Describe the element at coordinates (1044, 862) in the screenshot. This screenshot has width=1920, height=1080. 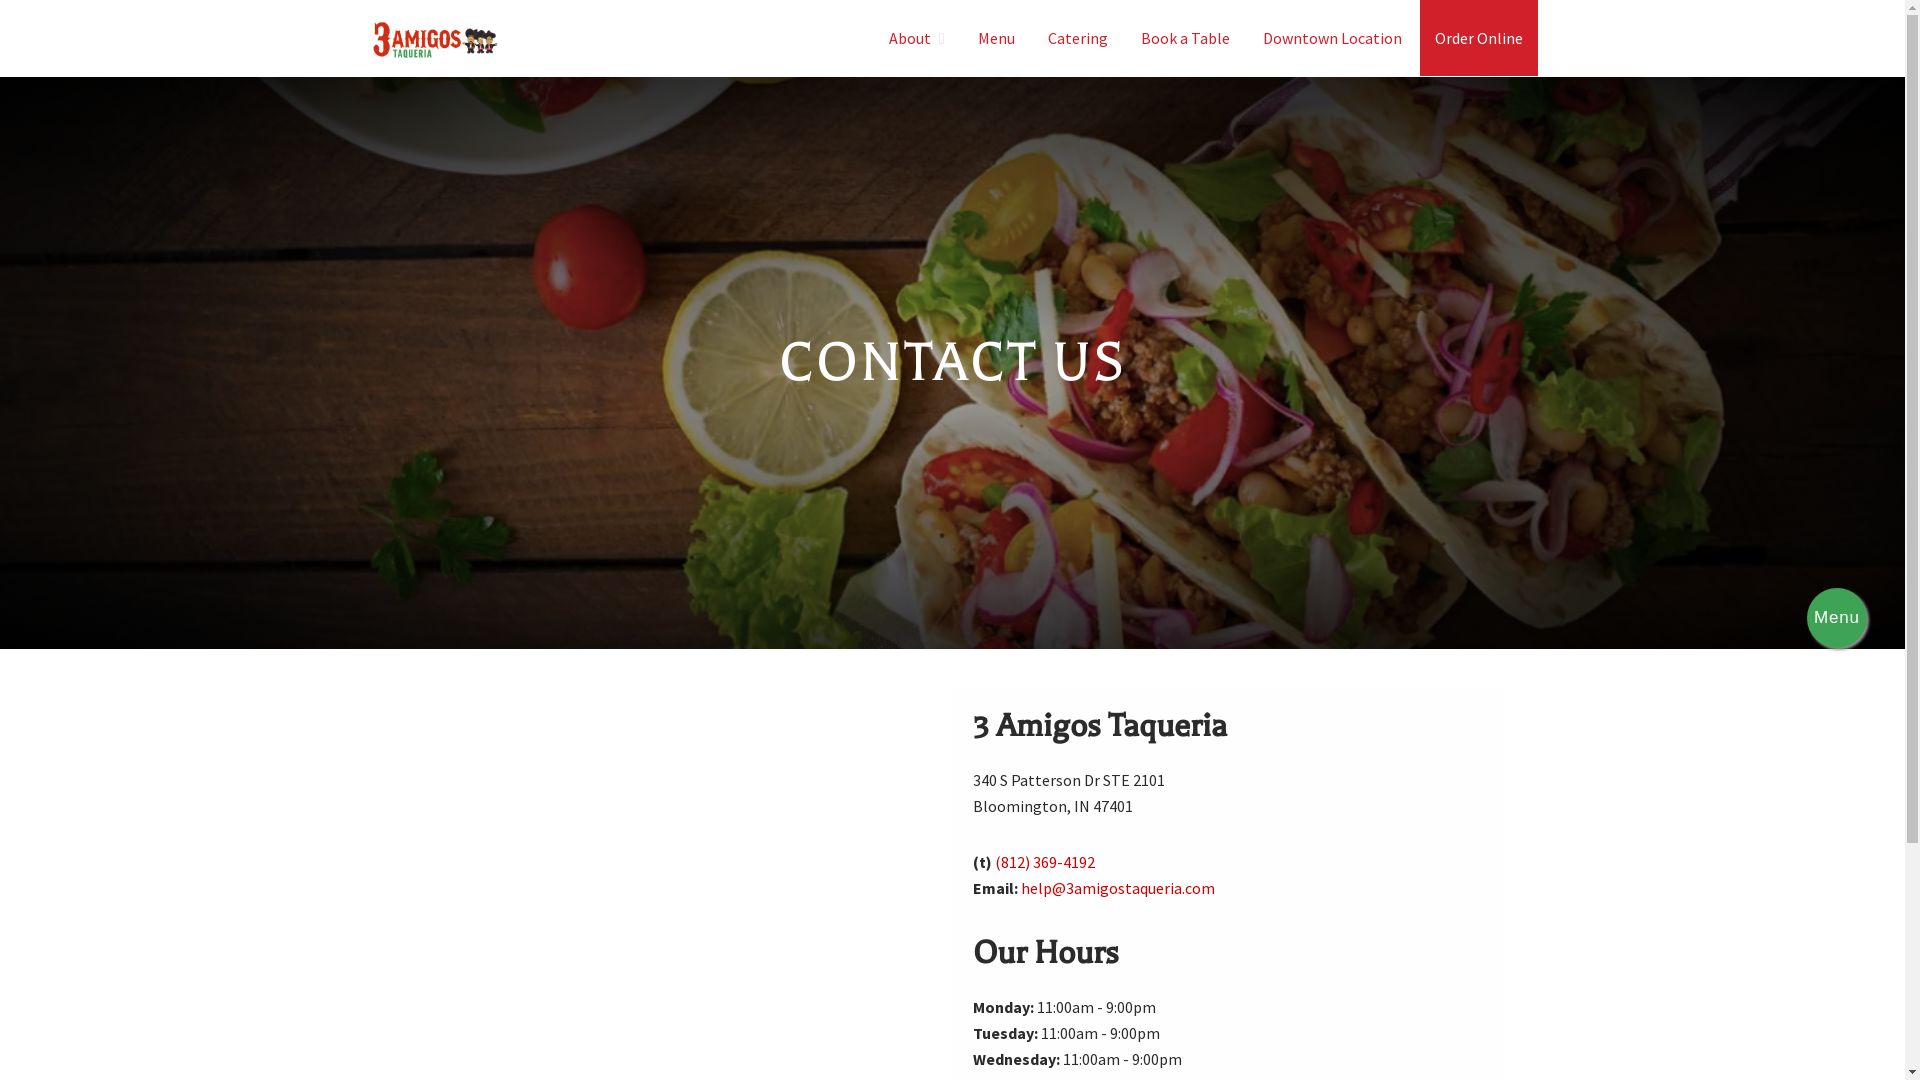
I see `(812) 369-4192` at that location.